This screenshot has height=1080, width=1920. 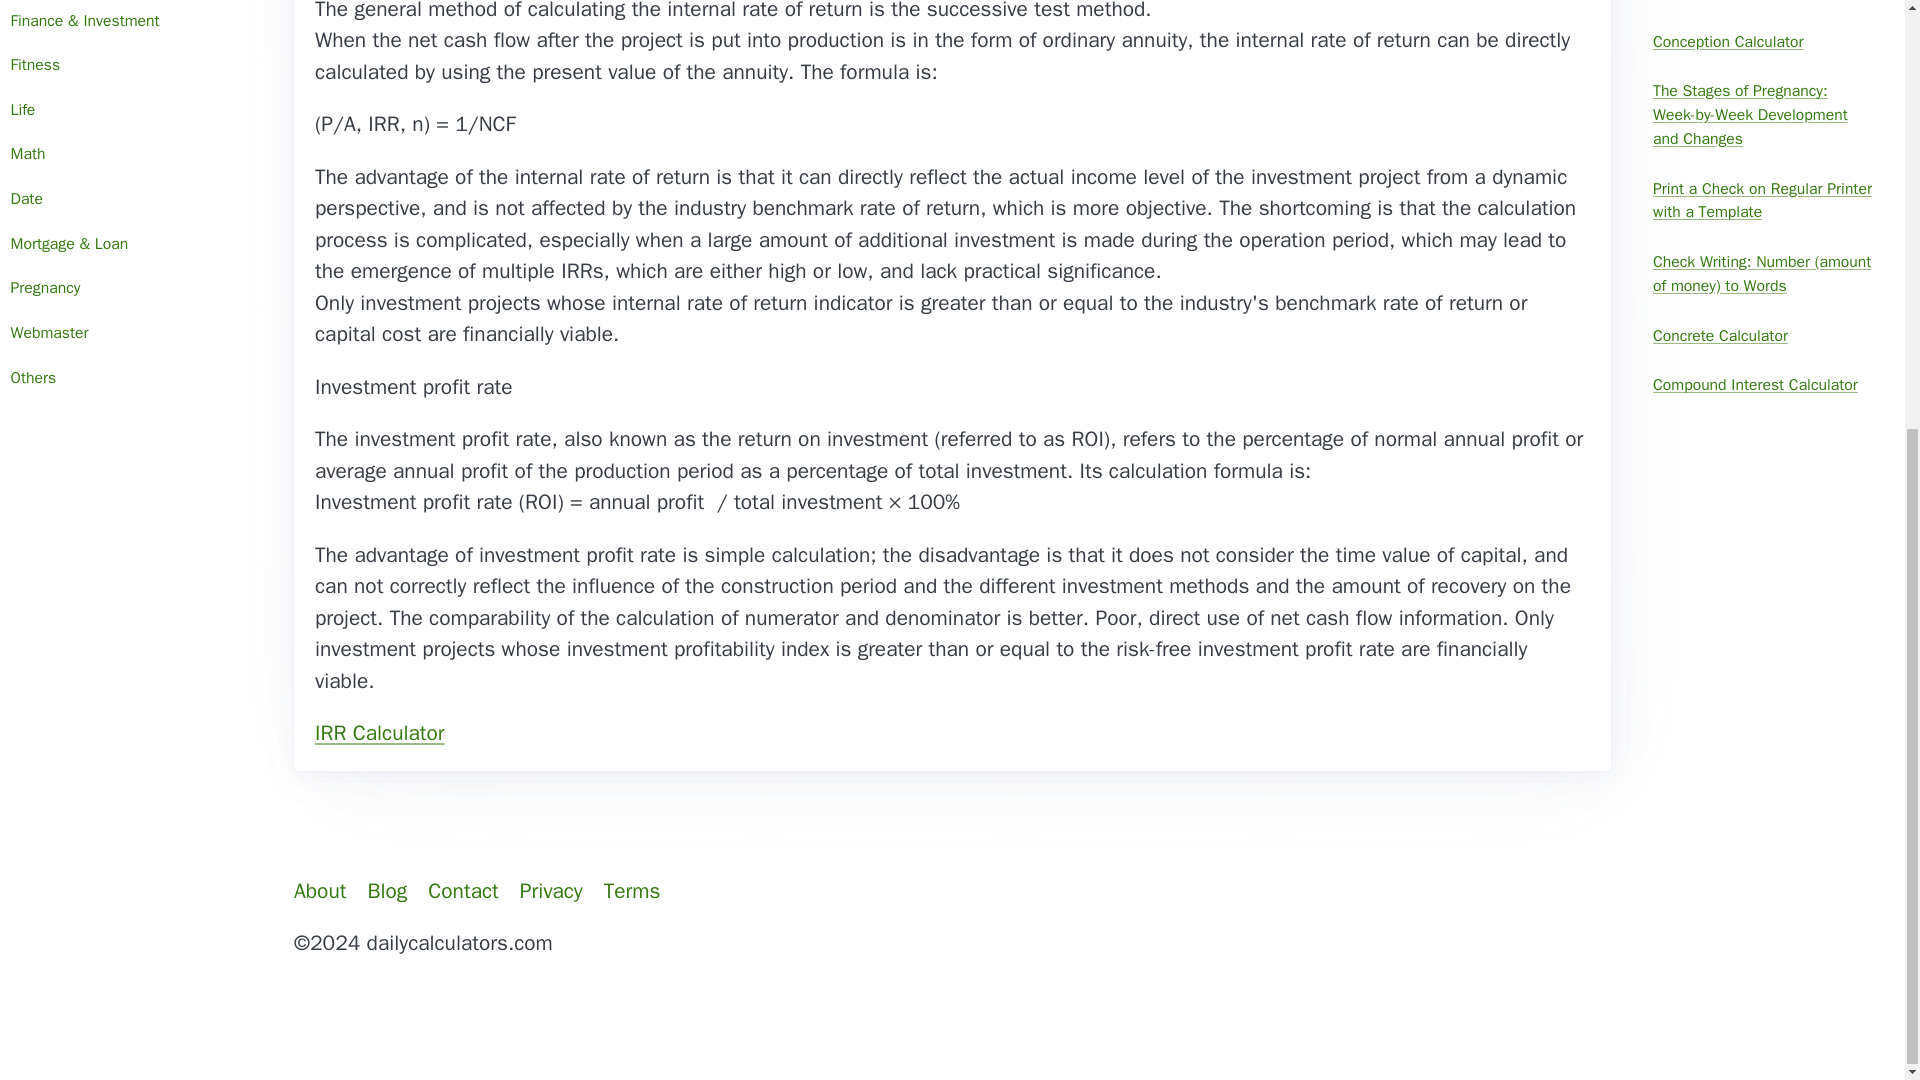 I want to click on IRR Calculator, so click(x=380, y=733).